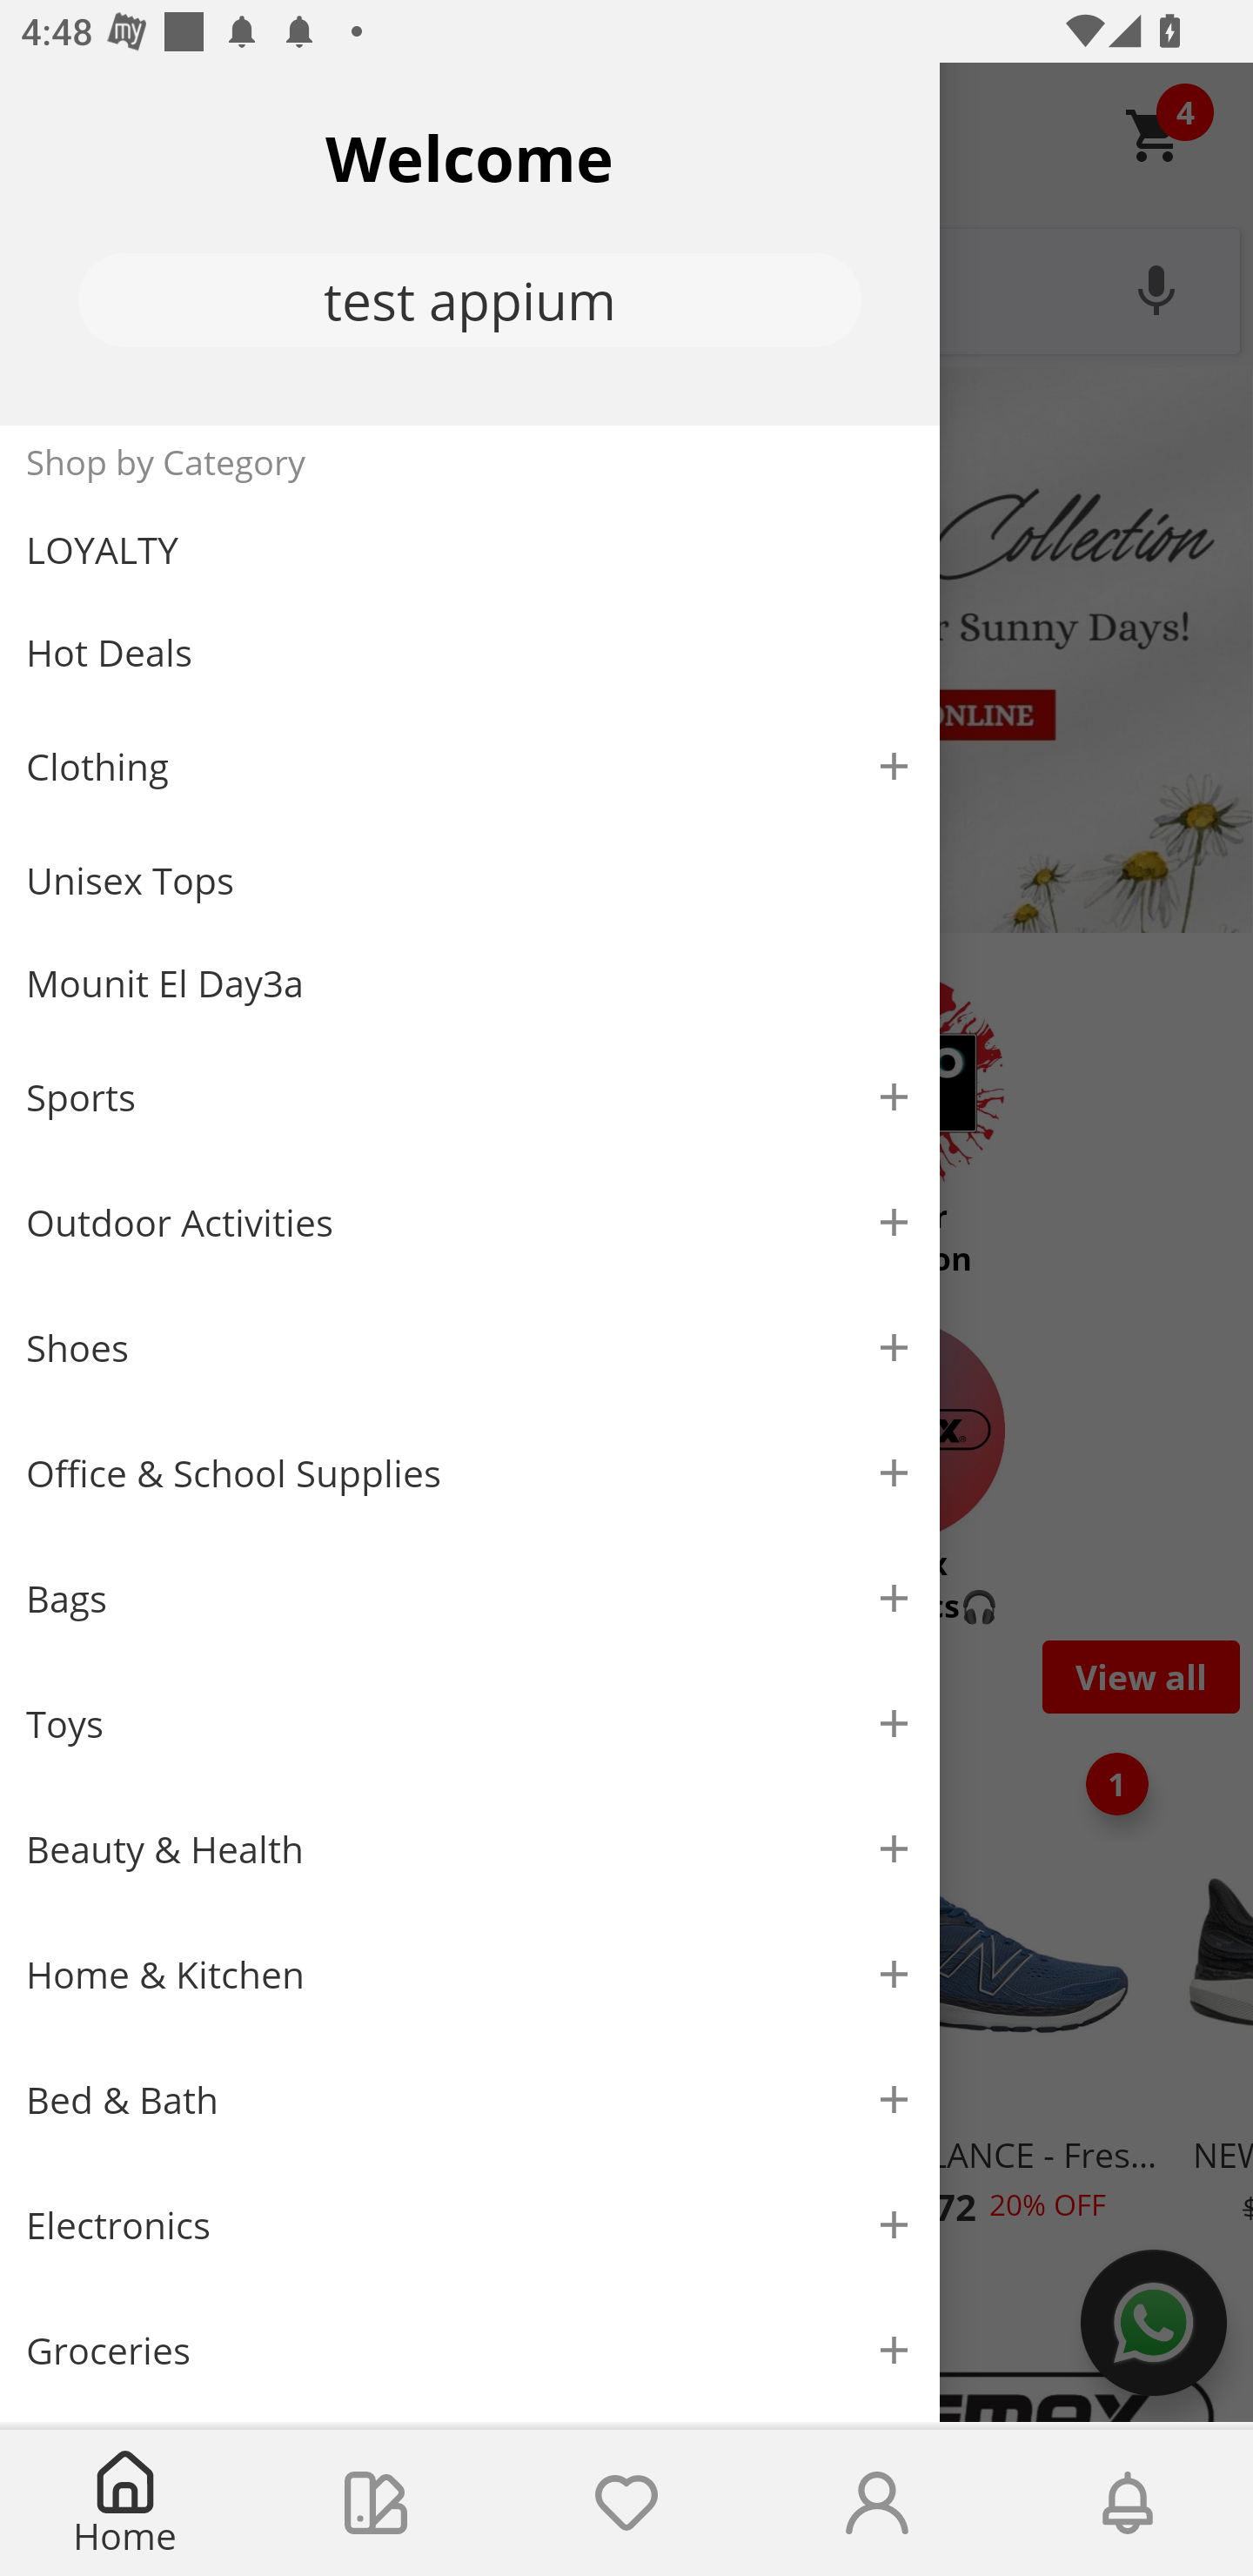 This screenshot has height=2576, width=1253. Describe the element at coordinates (470, 2225) in the screenshot. I see `Electronics` at that location.